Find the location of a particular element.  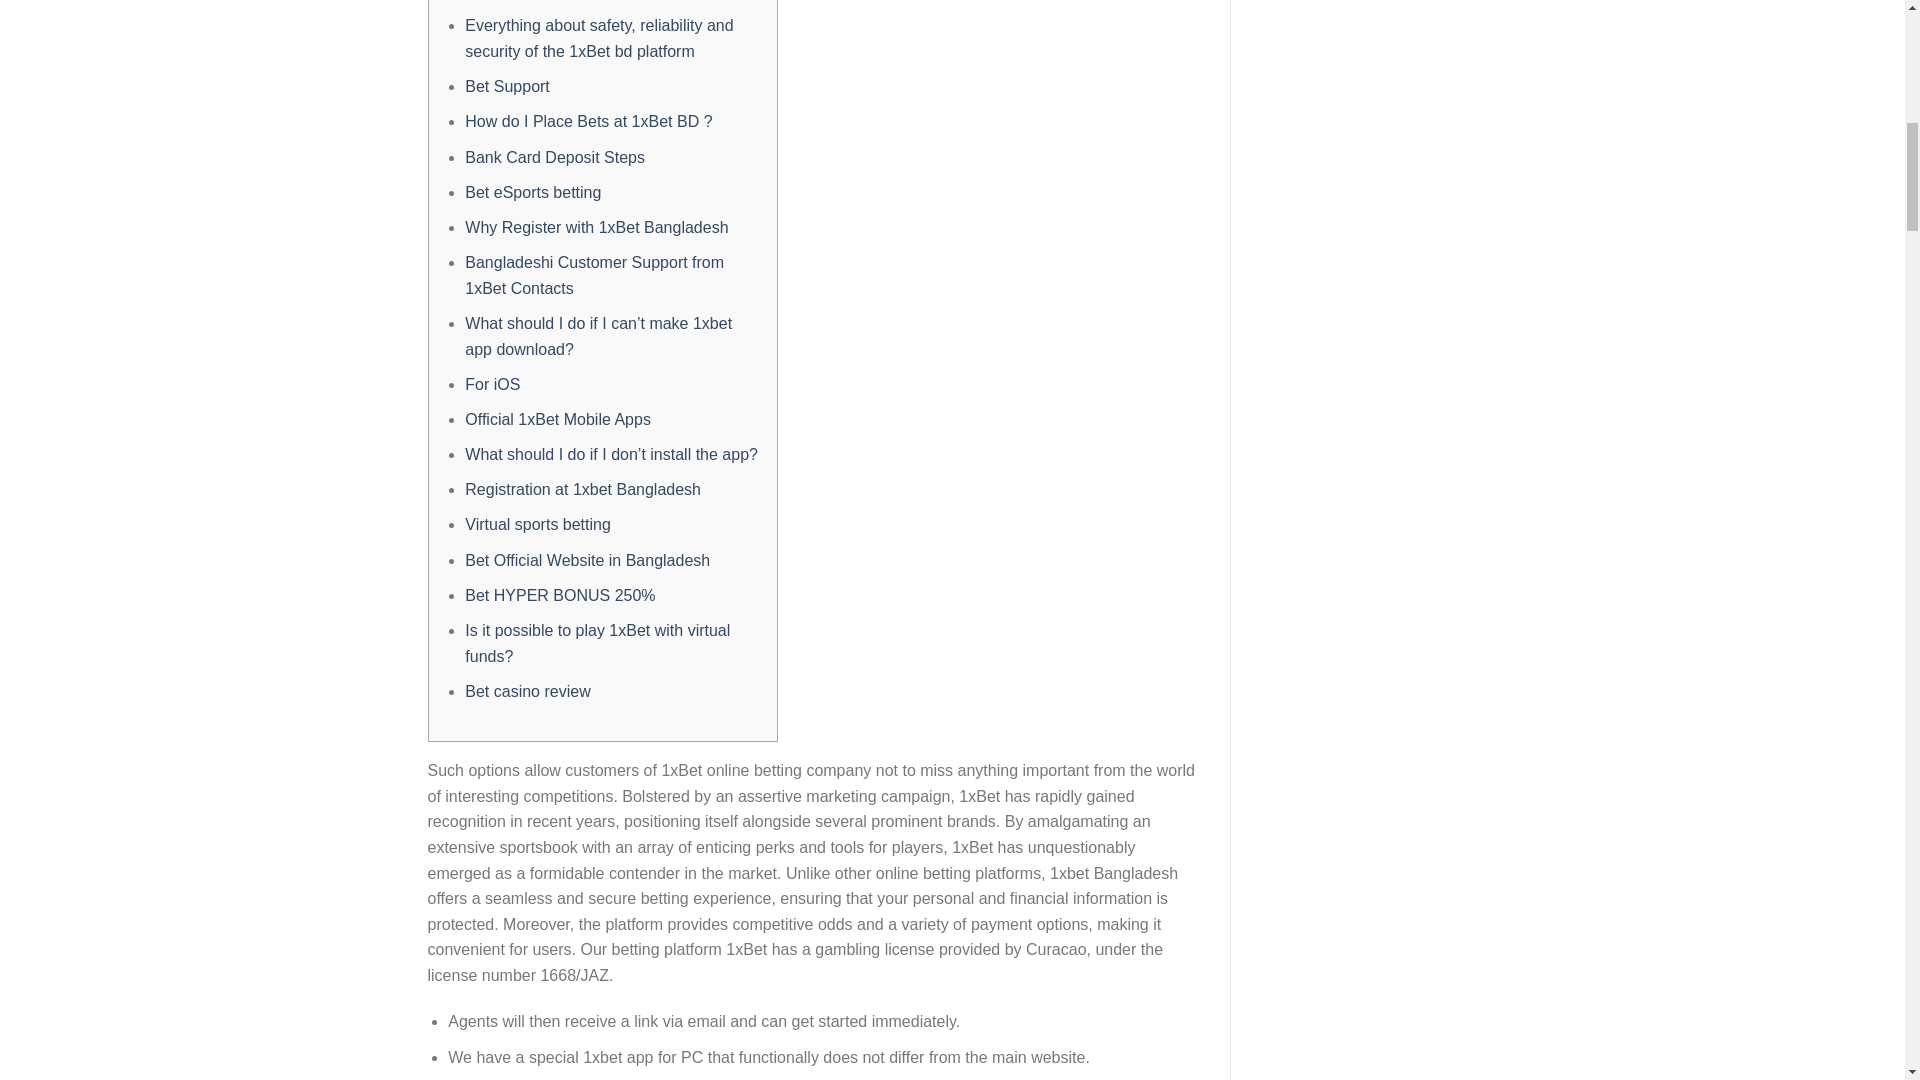

Official 1xBet Mobile Apps is located at coordinates (557, 419).